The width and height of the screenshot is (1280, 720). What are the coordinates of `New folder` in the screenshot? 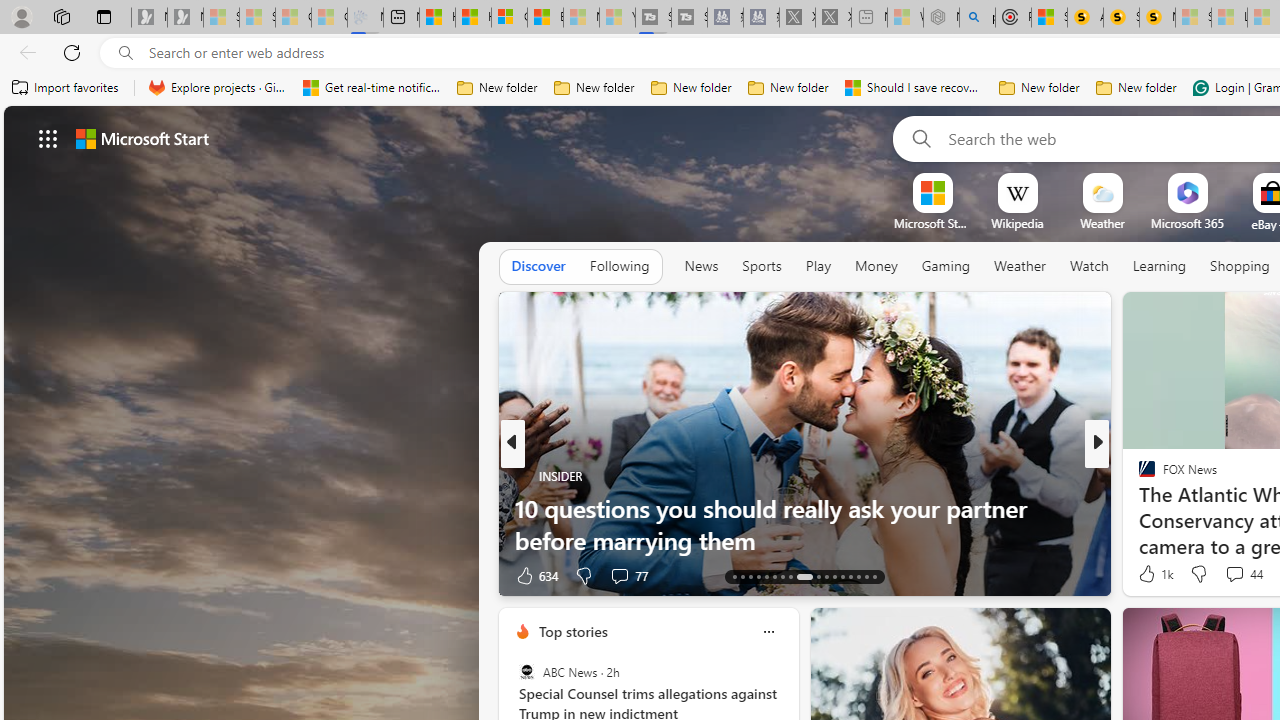 It's located at (1136, 88).